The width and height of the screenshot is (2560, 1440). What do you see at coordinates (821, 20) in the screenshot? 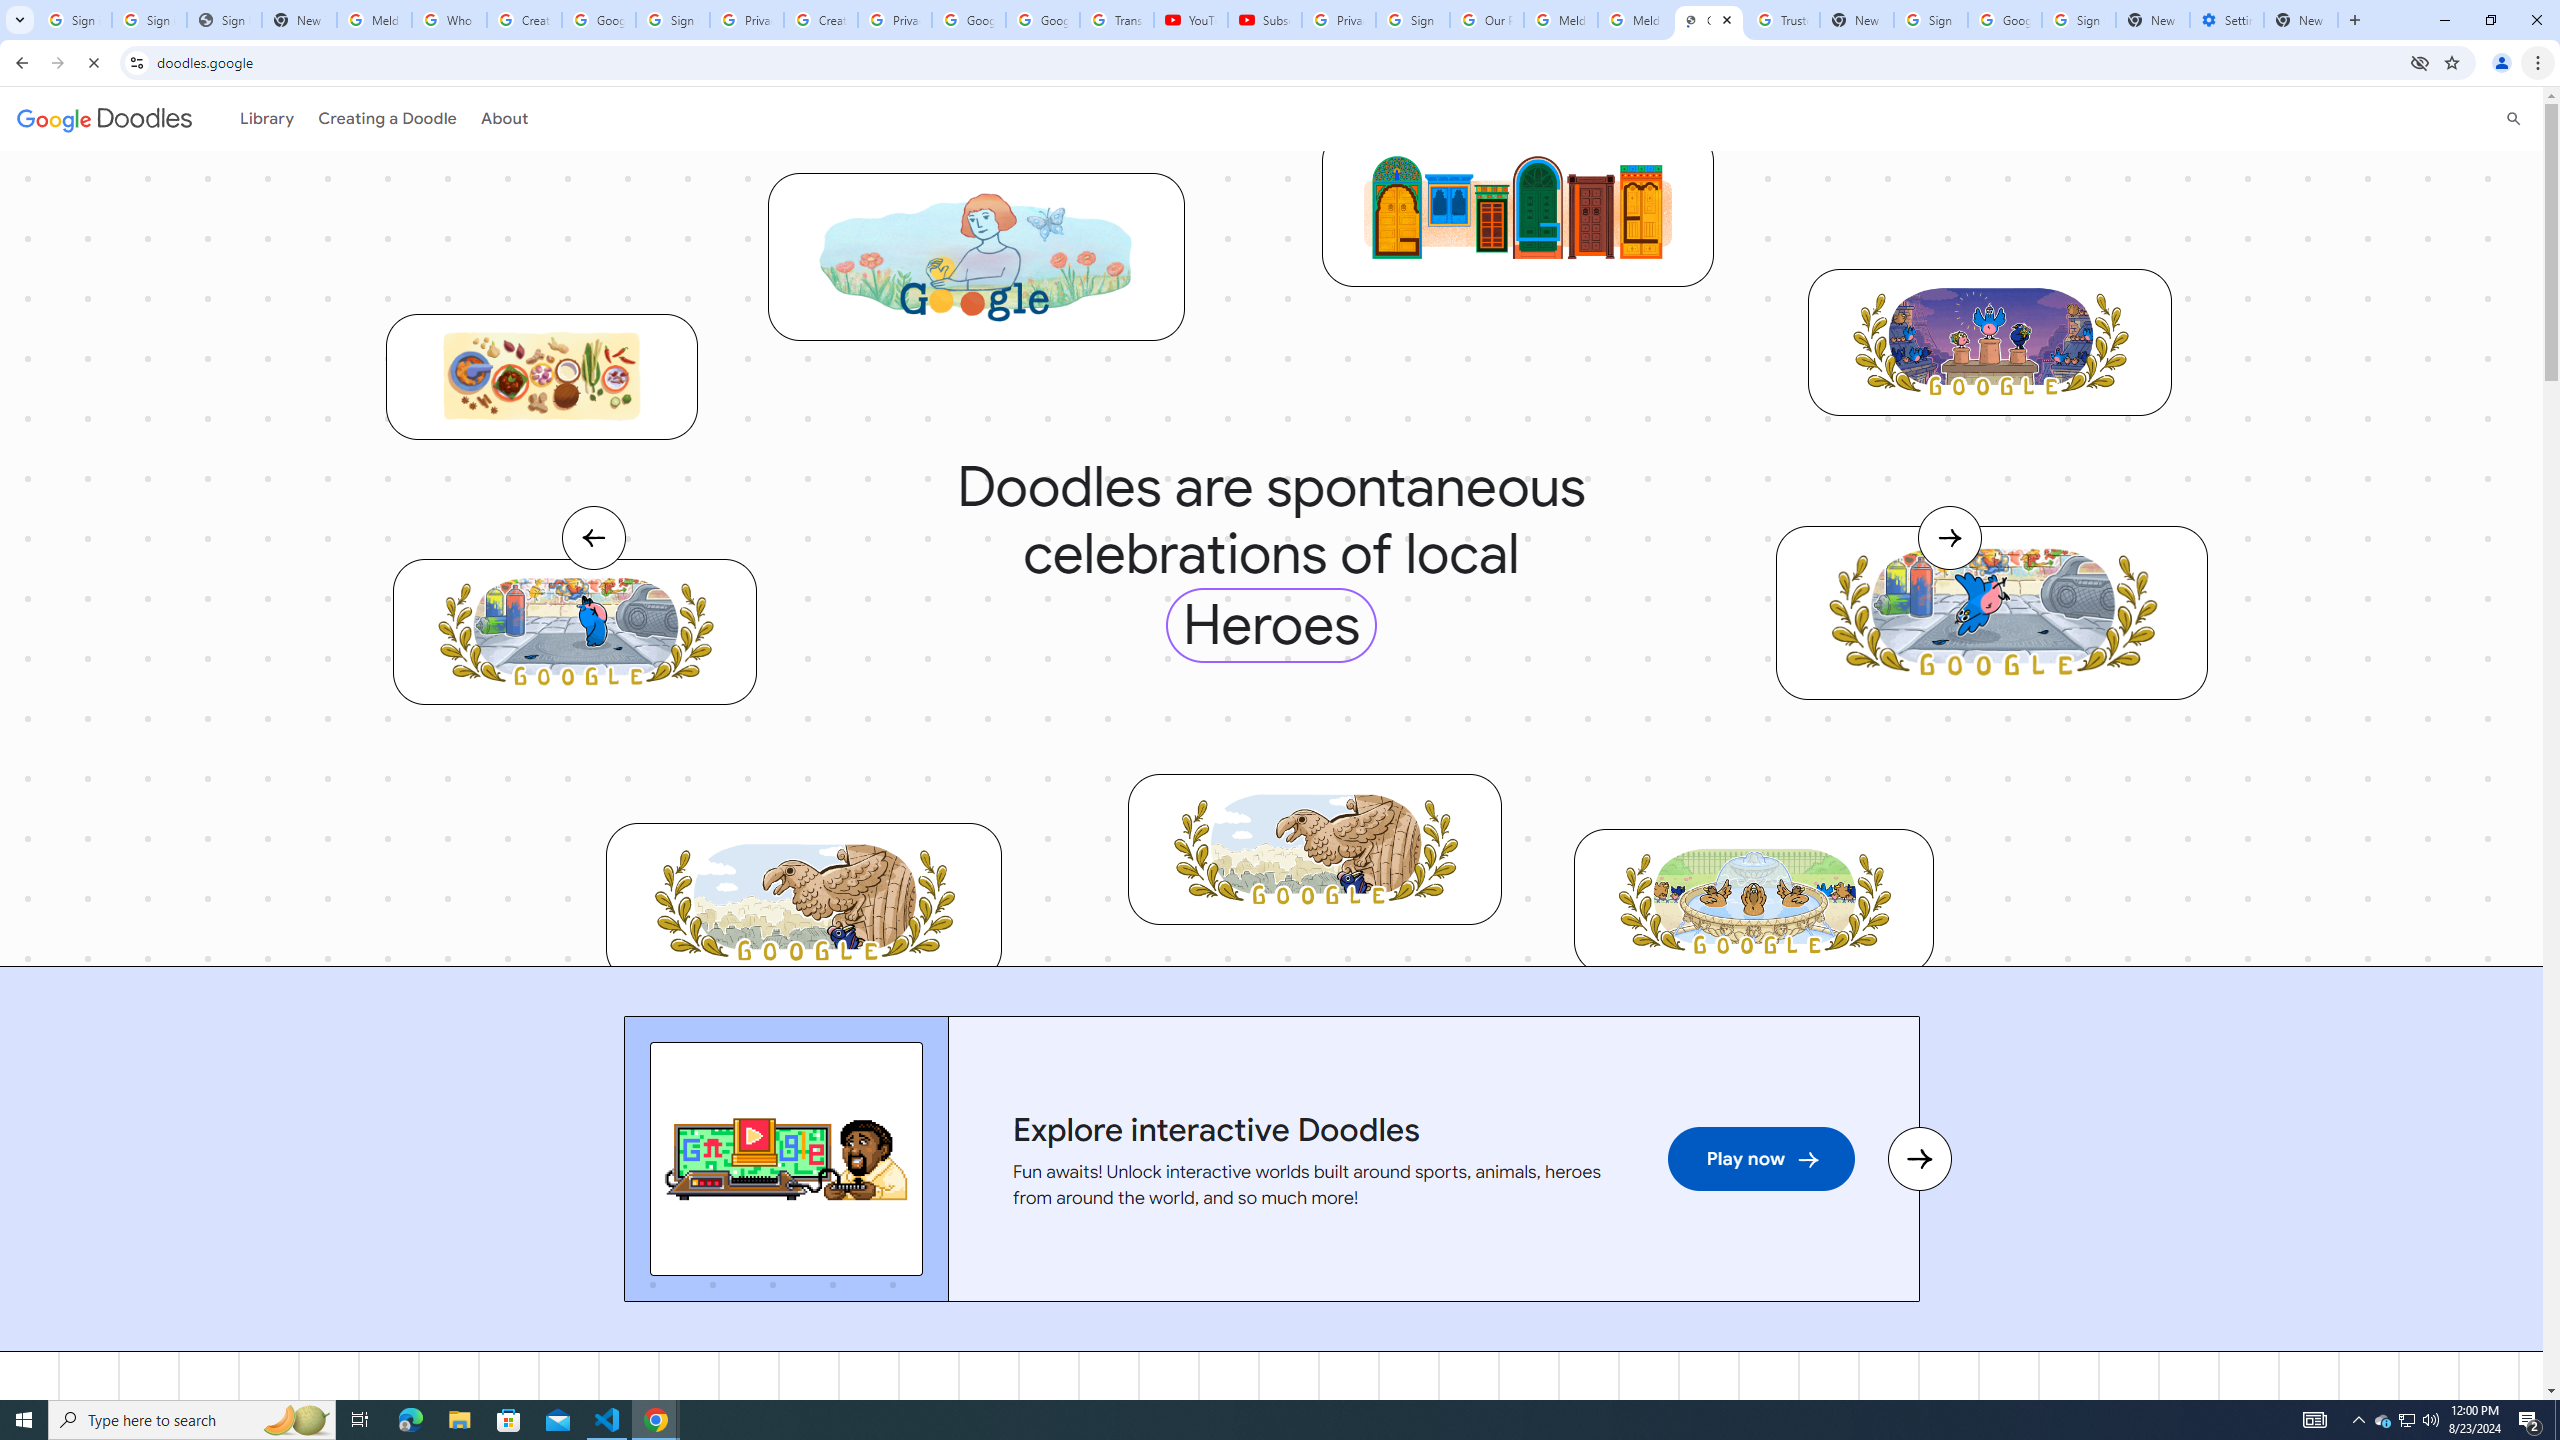
I see `Create your Google Account` at bounding box center [821, 20].